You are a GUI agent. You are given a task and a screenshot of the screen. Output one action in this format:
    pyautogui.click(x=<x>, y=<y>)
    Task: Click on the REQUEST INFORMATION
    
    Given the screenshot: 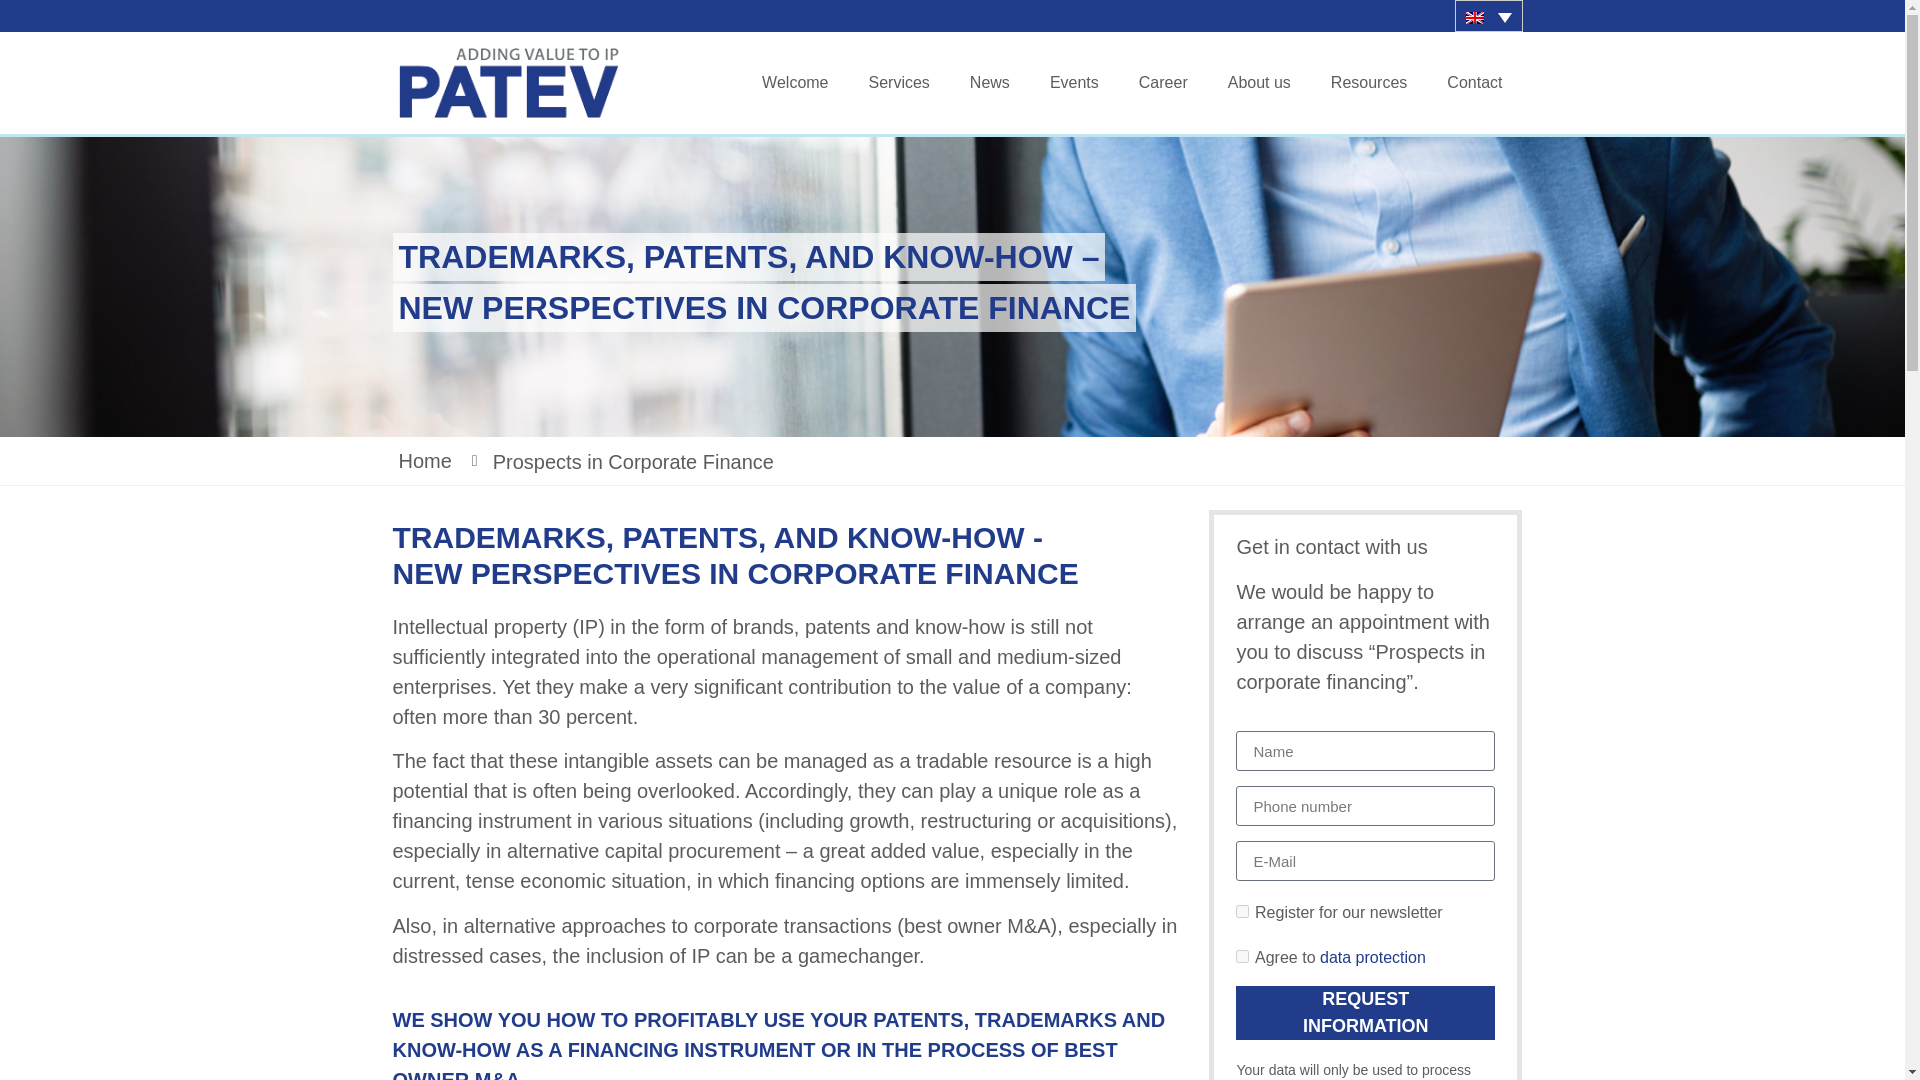 What is the action you would take?
    pyautogui.click(x=1366, y=1013)
    